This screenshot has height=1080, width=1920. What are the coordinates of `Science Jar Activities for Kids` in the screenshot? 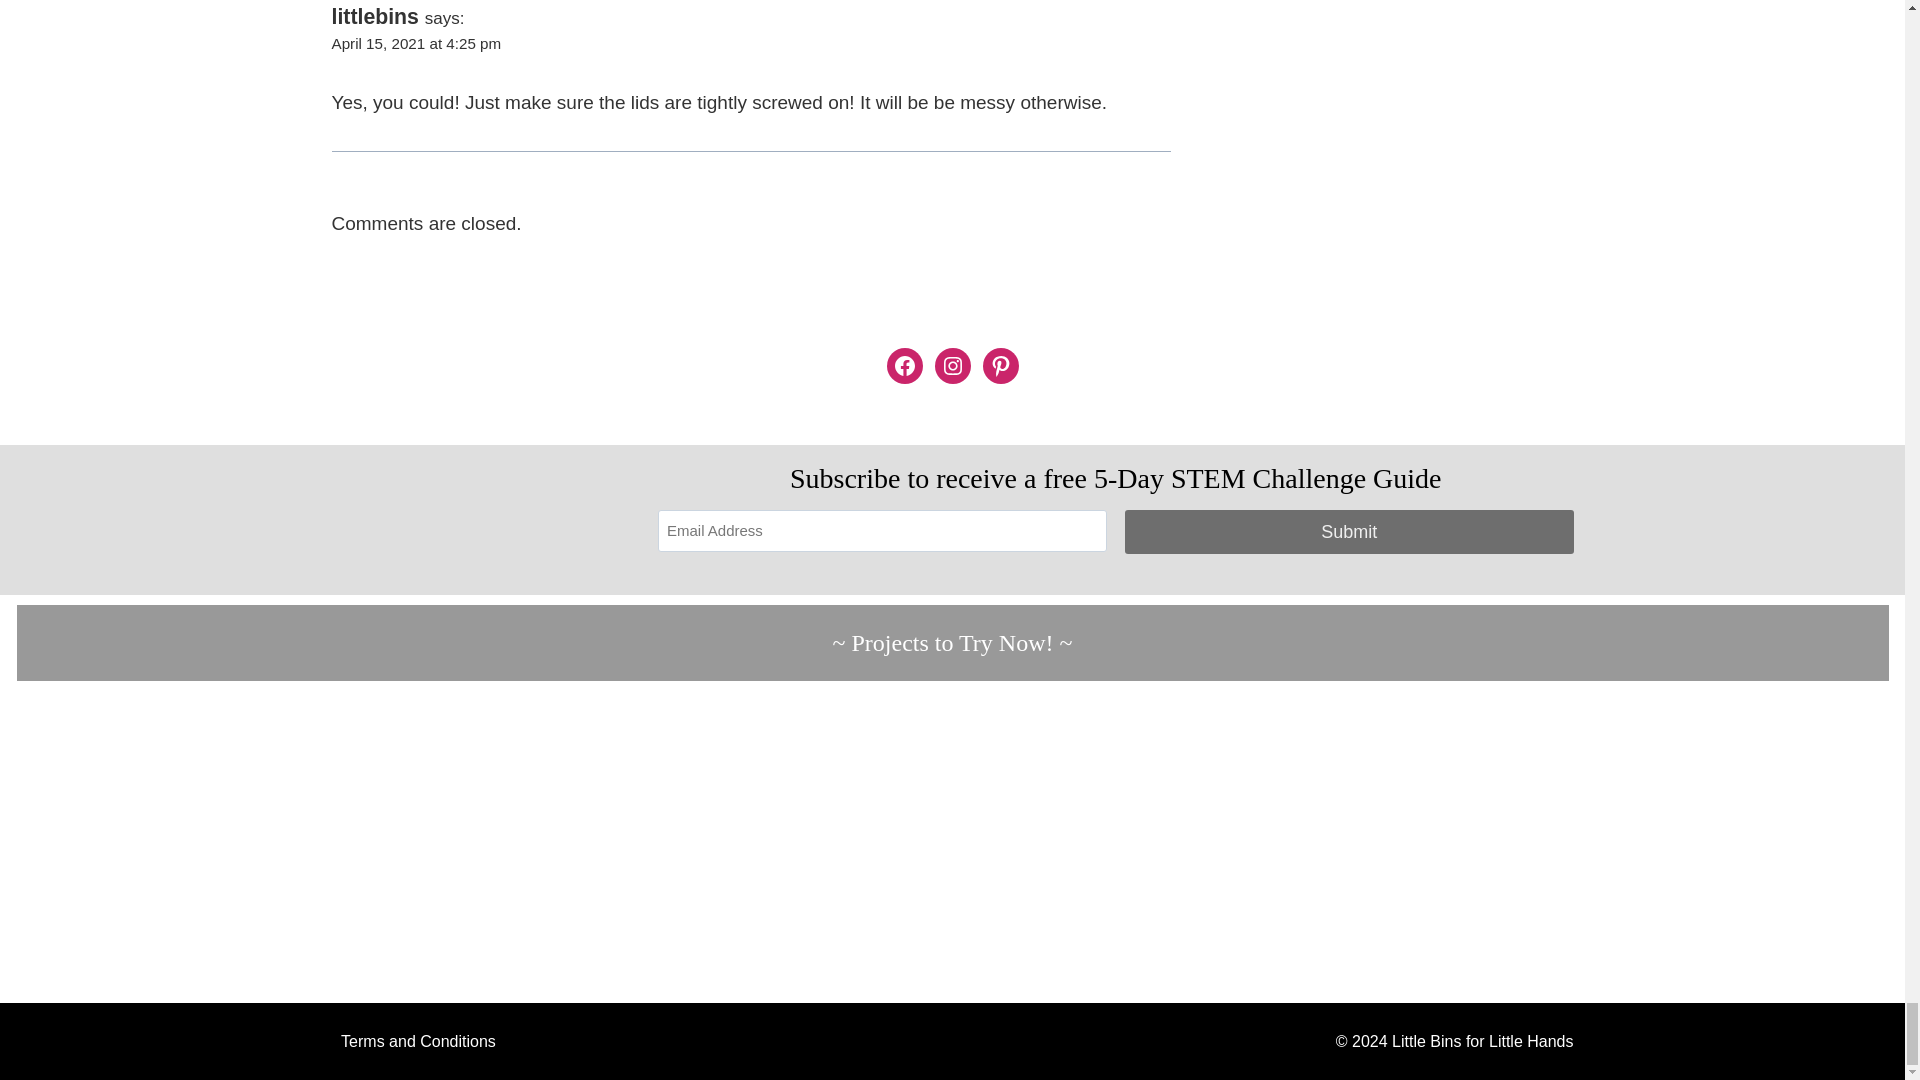 It's located at (166, 842).